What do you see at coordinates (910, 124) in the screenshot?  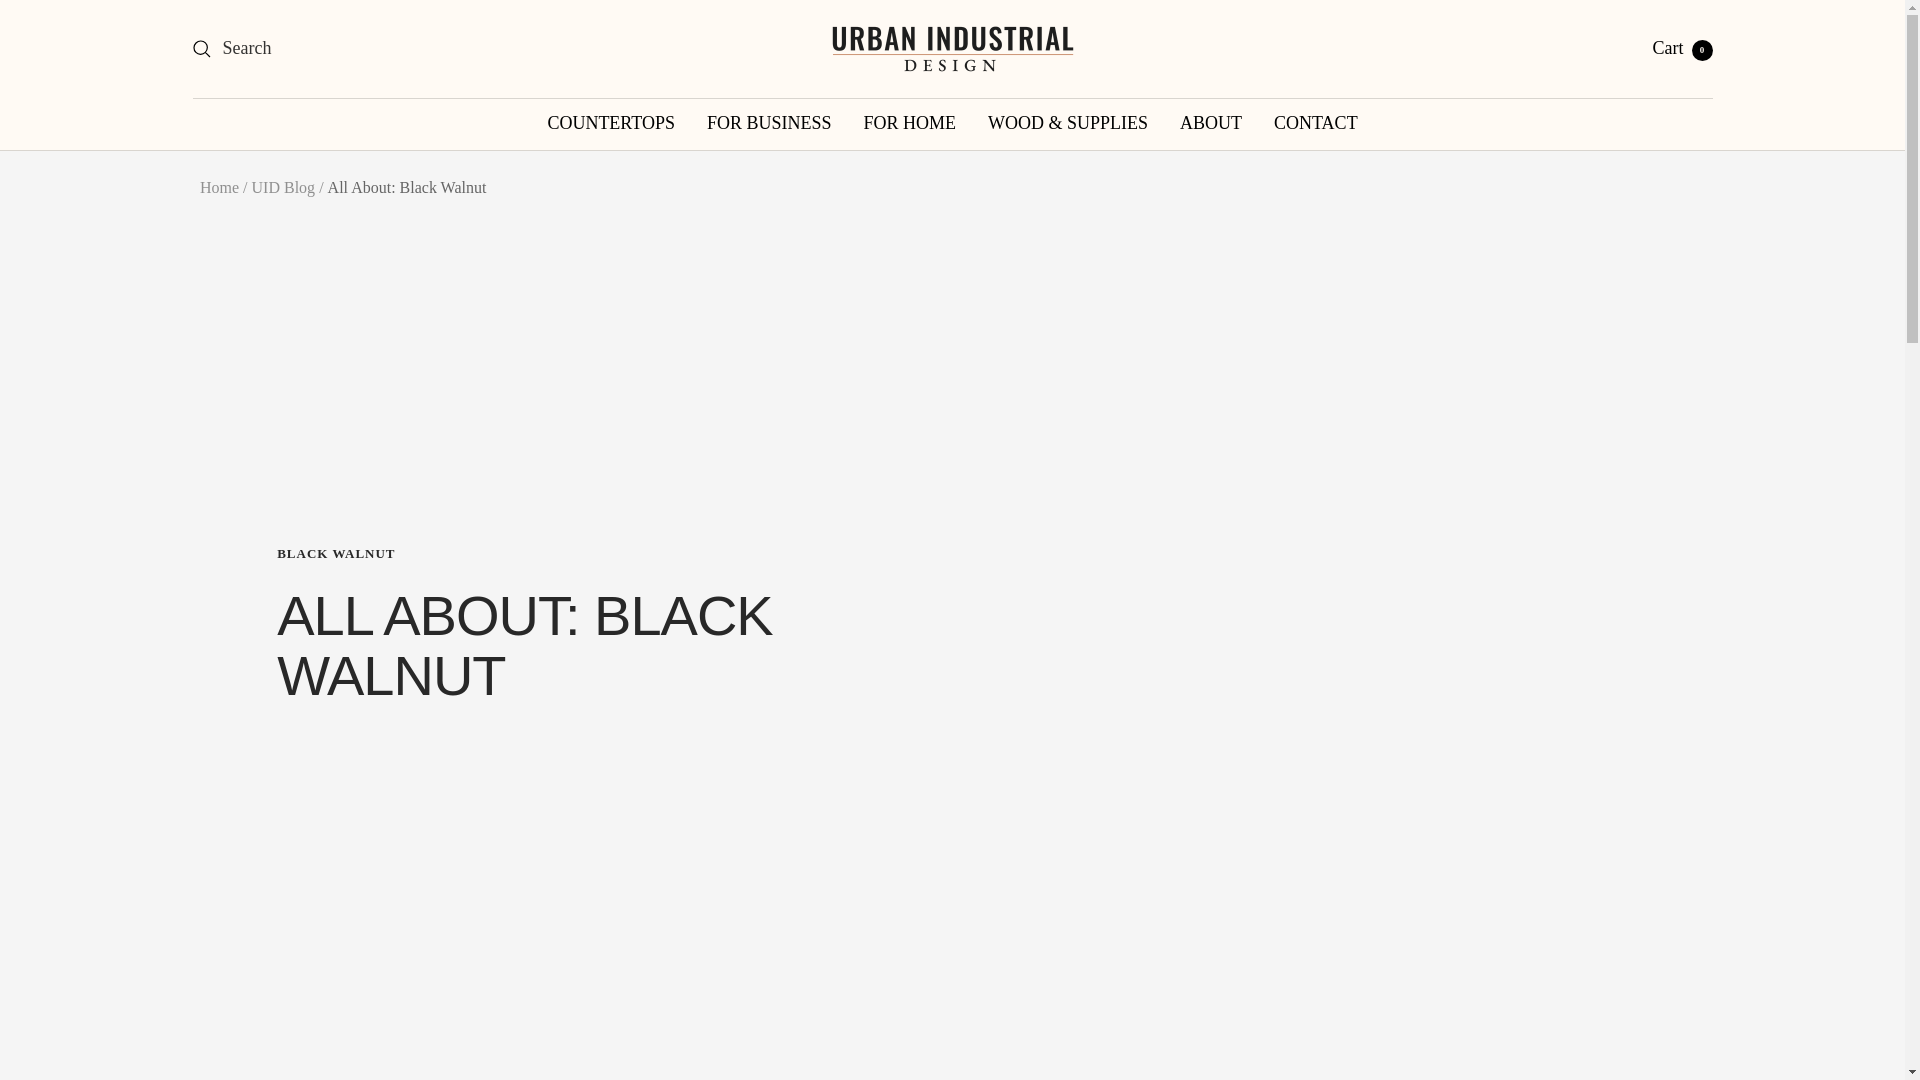 I see `UID Blog` at bounding box center [910, 124].